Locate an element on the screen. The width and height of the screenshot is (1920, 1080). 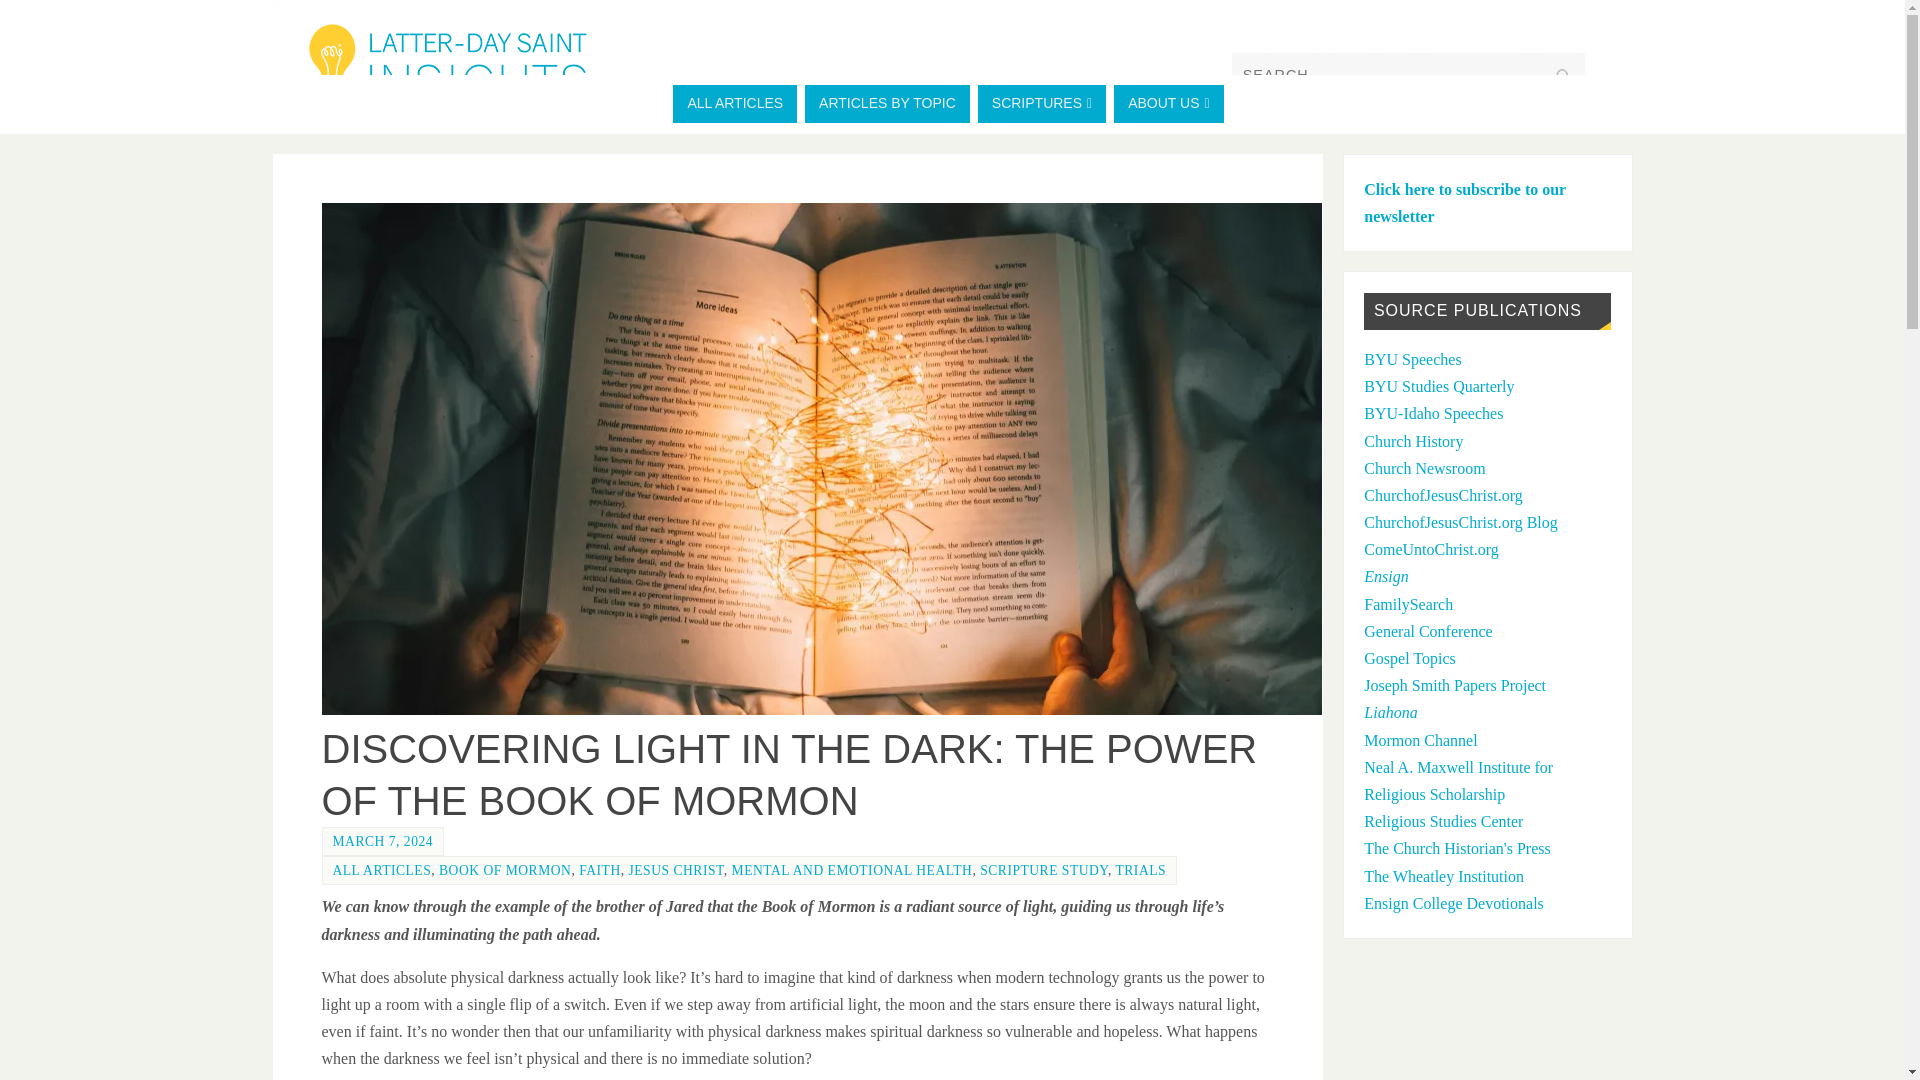
MENTAL AND EMOTIONAL HEALTH is located at coordinates (852, 870).